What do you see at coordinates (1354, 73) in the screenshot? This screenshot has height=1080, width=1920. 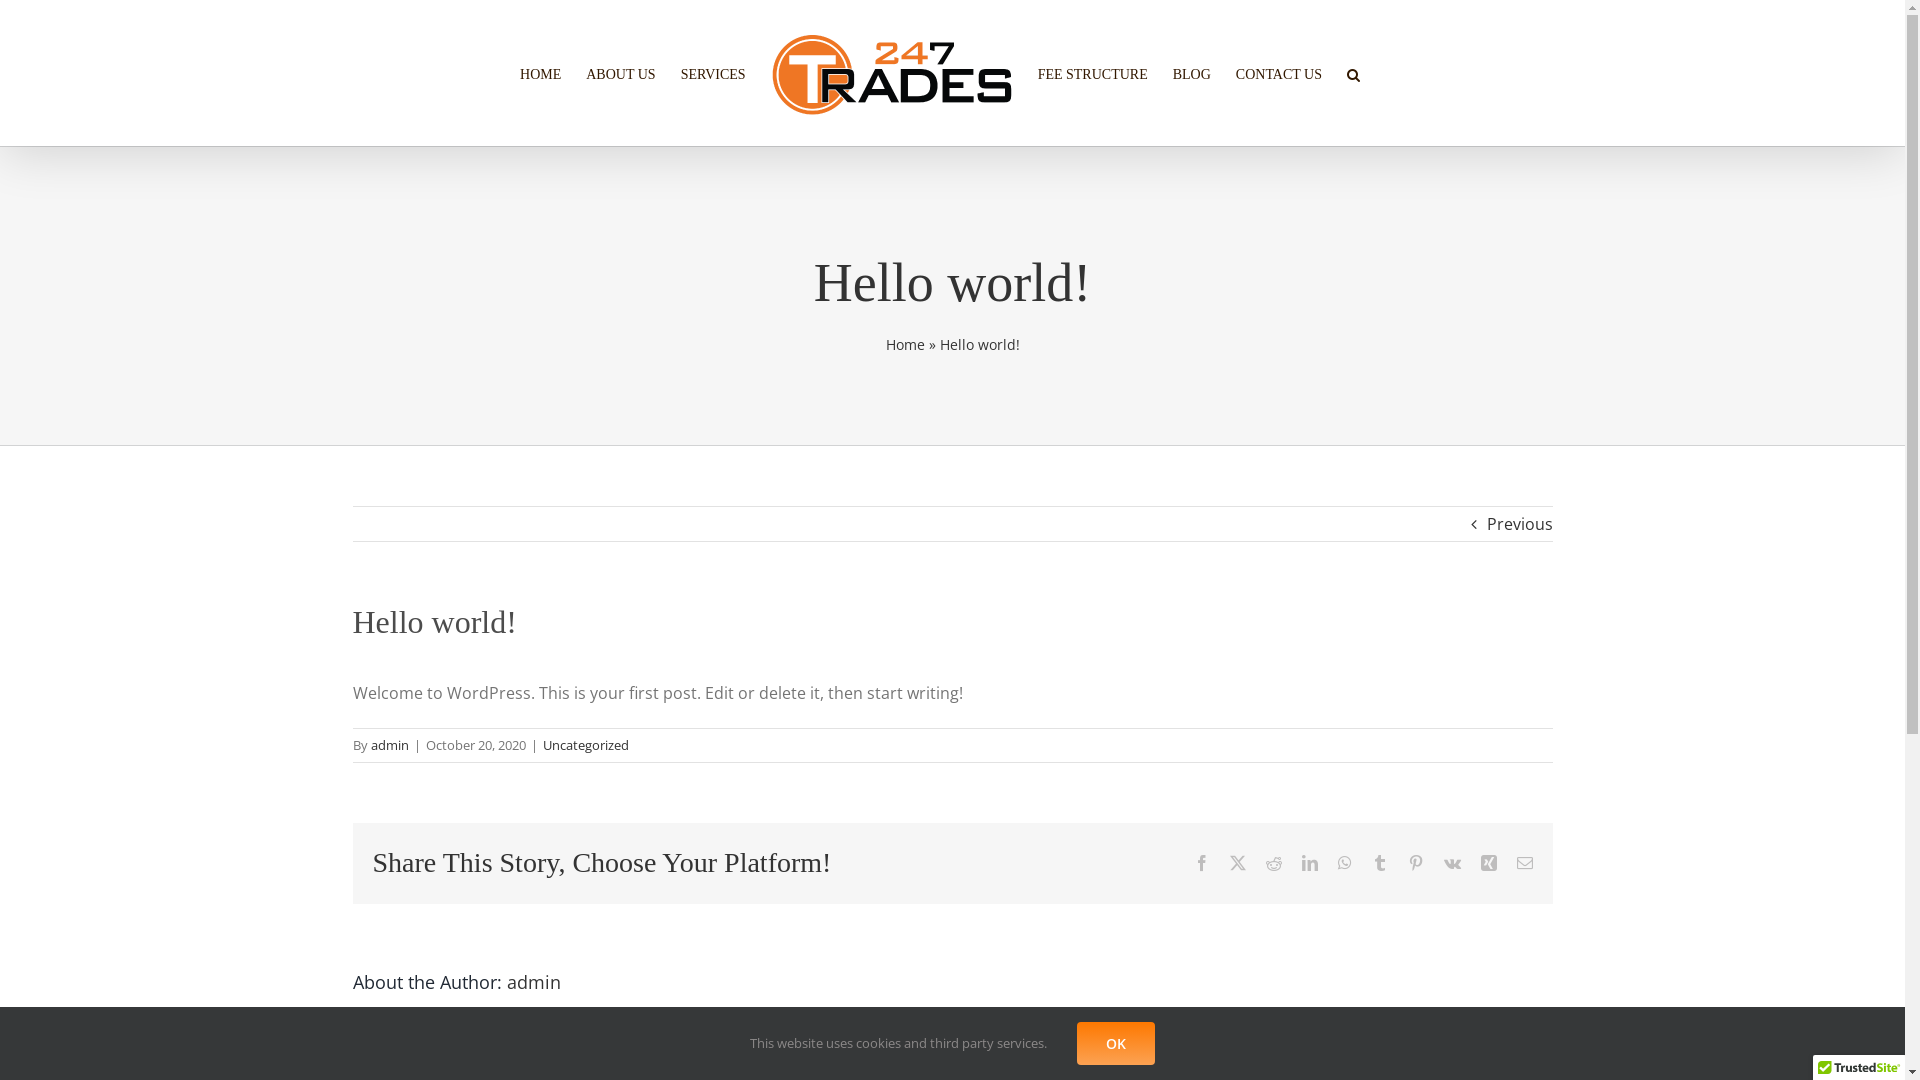 I see `Search` at bounding box center [1354, 73].